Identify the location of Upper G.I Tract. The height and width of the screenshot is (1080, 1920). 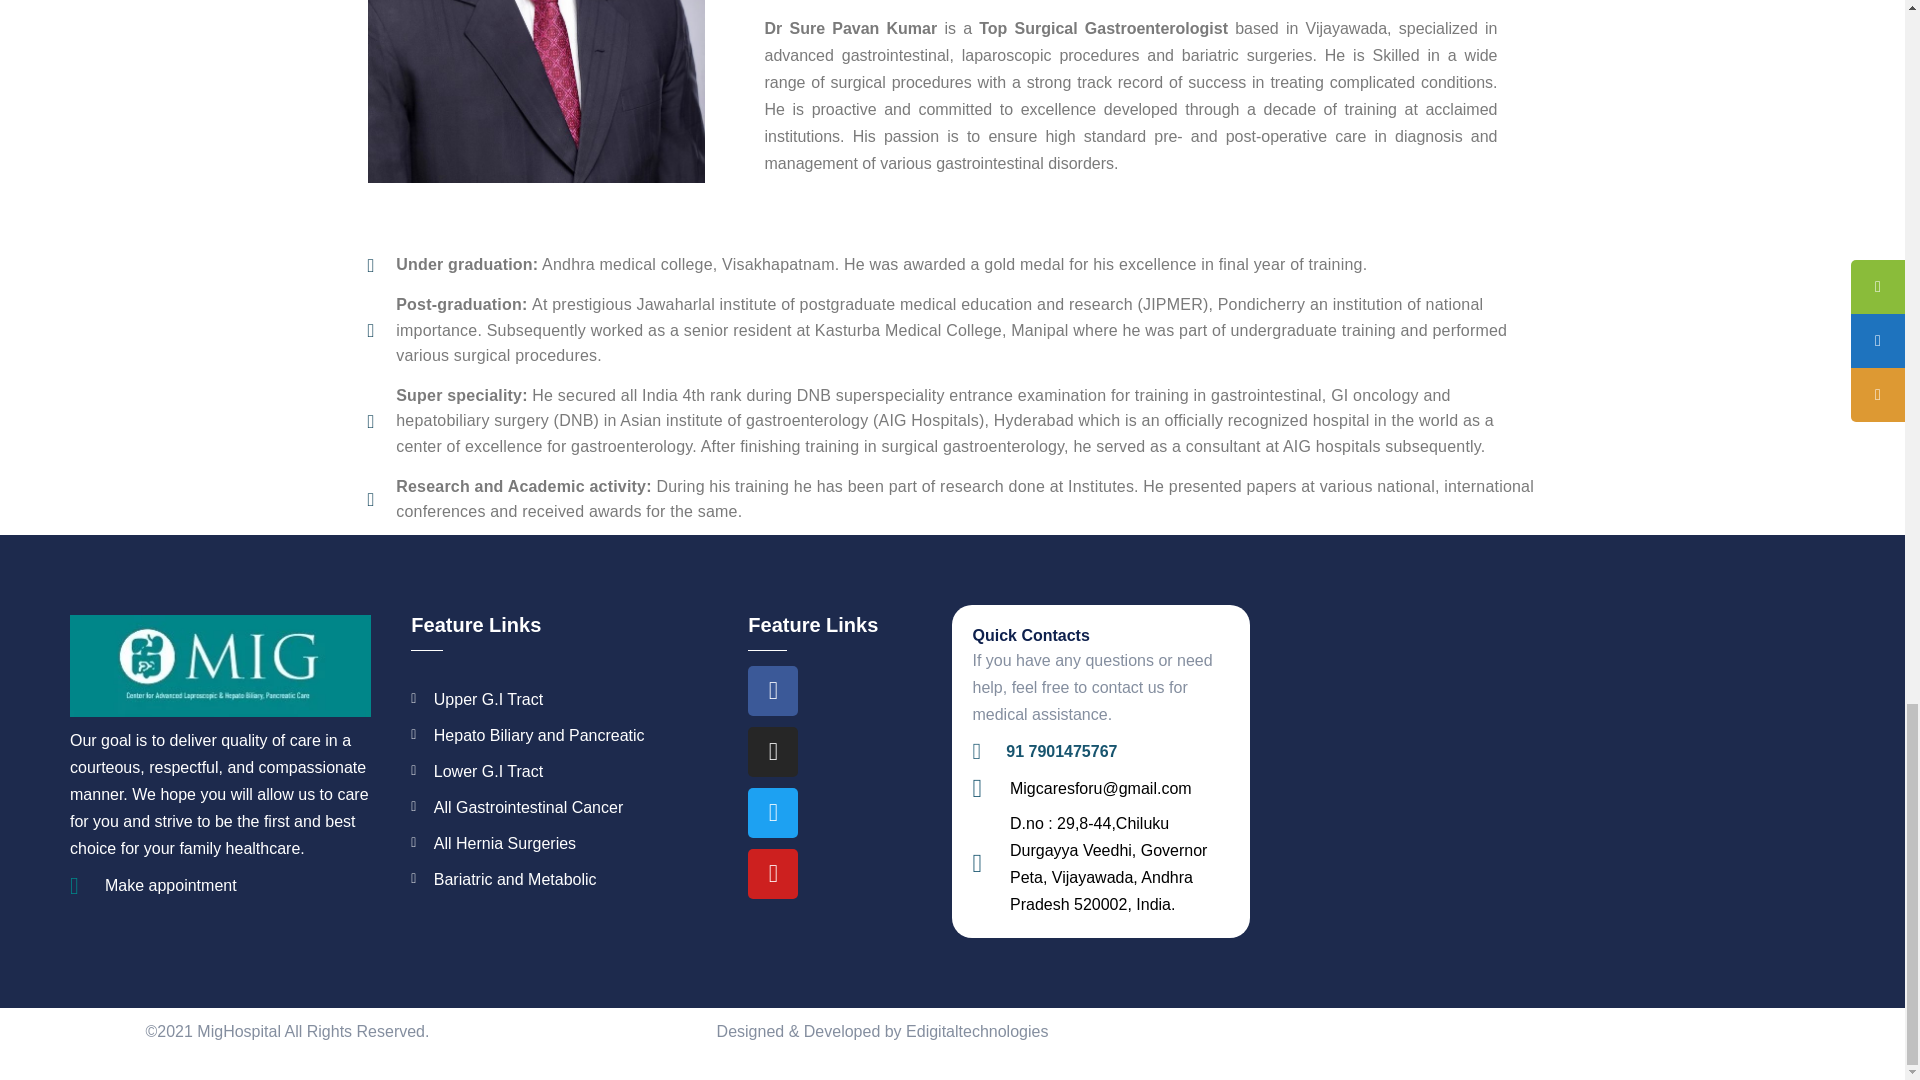
(568, 698).